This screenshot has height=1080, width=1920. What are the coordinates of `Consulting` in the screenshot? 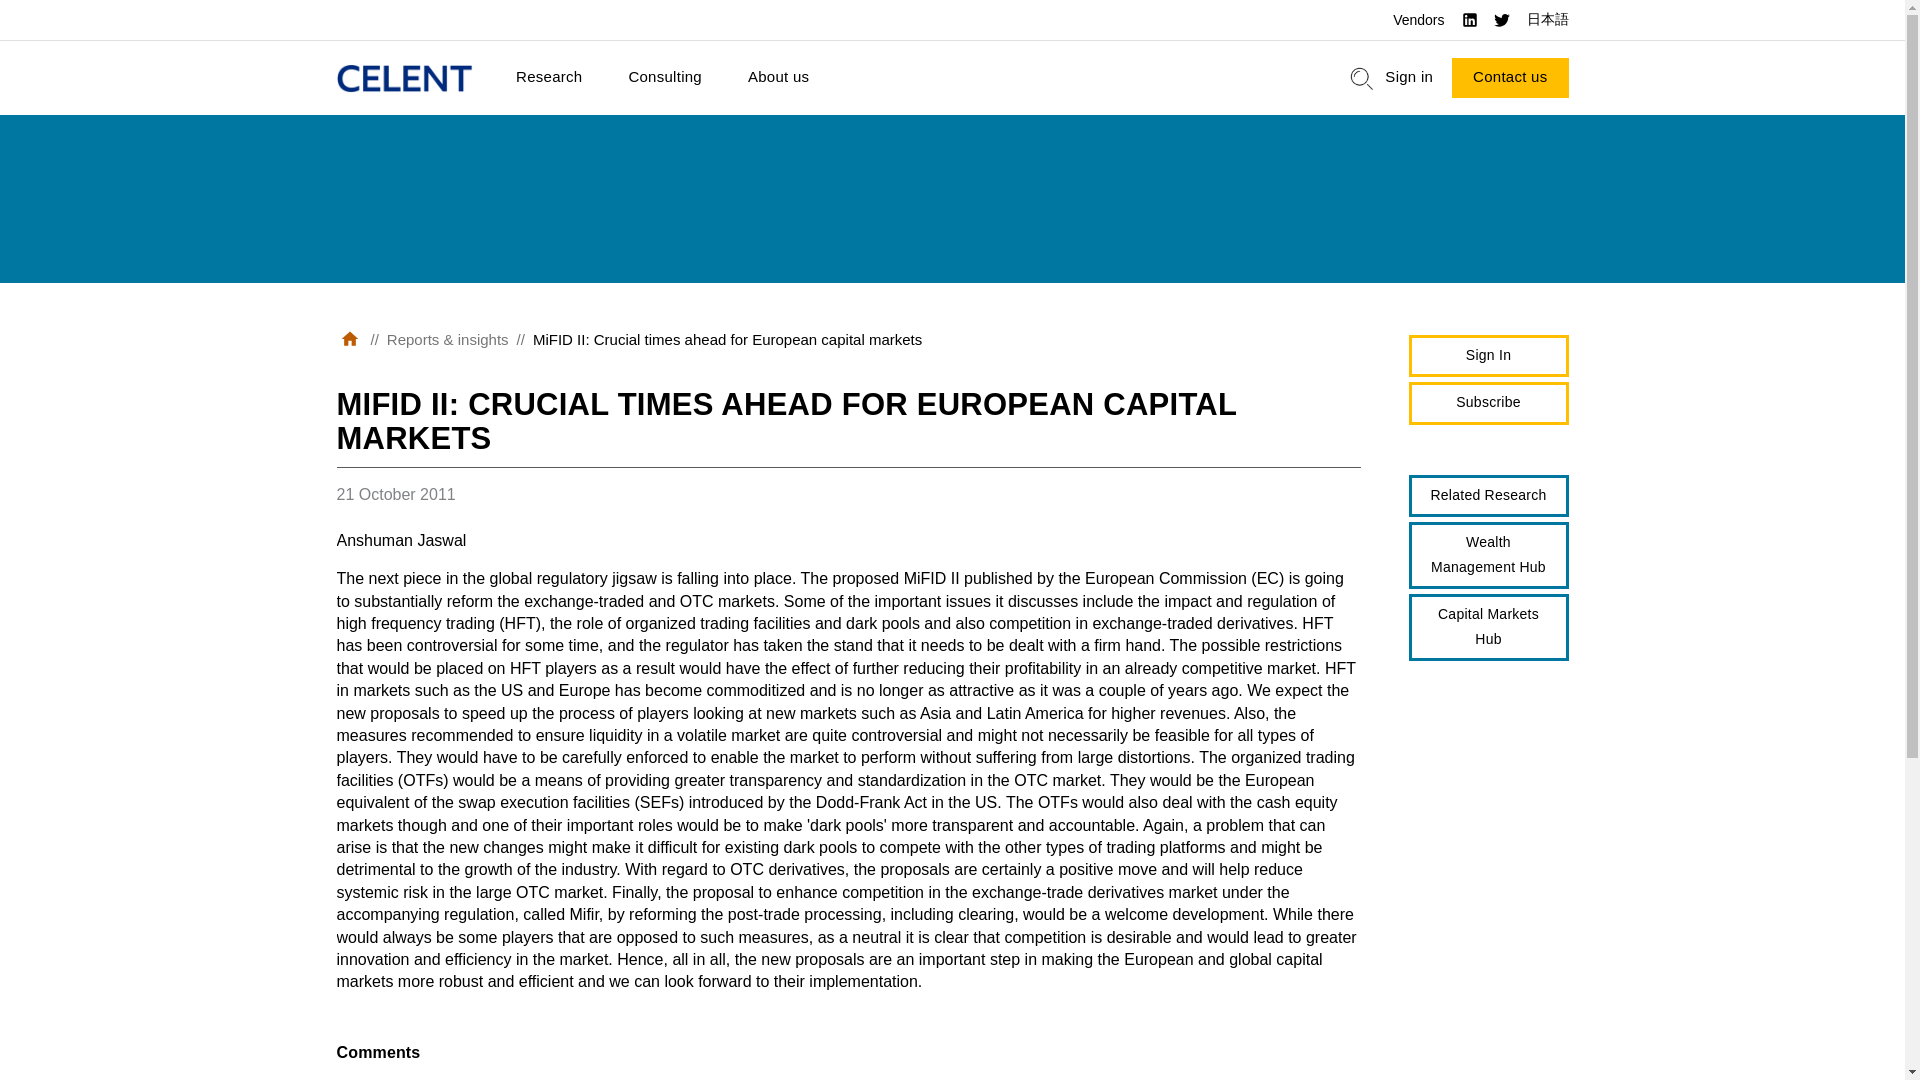 It's located at (664, 78).